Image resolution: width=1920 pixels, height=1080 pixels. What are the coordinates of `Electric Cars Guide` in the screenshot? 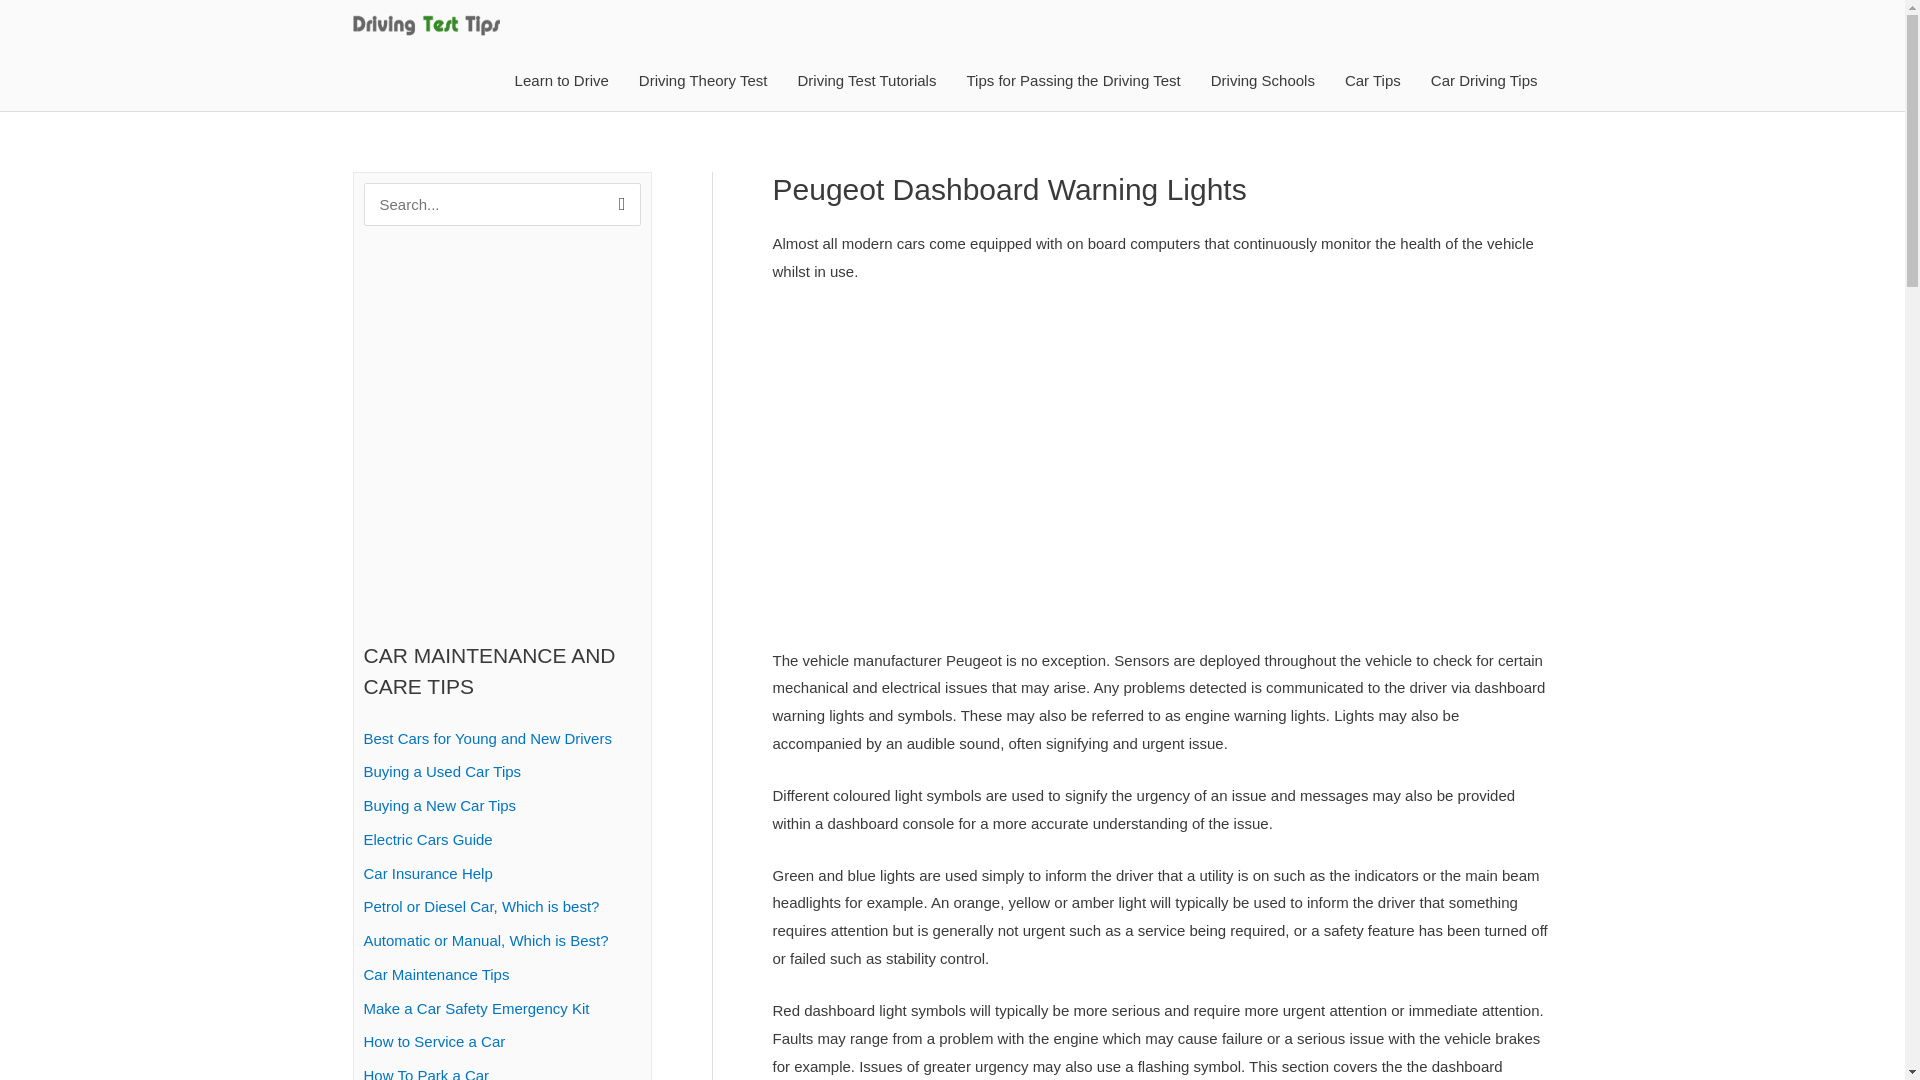 It's located at (428, 838).